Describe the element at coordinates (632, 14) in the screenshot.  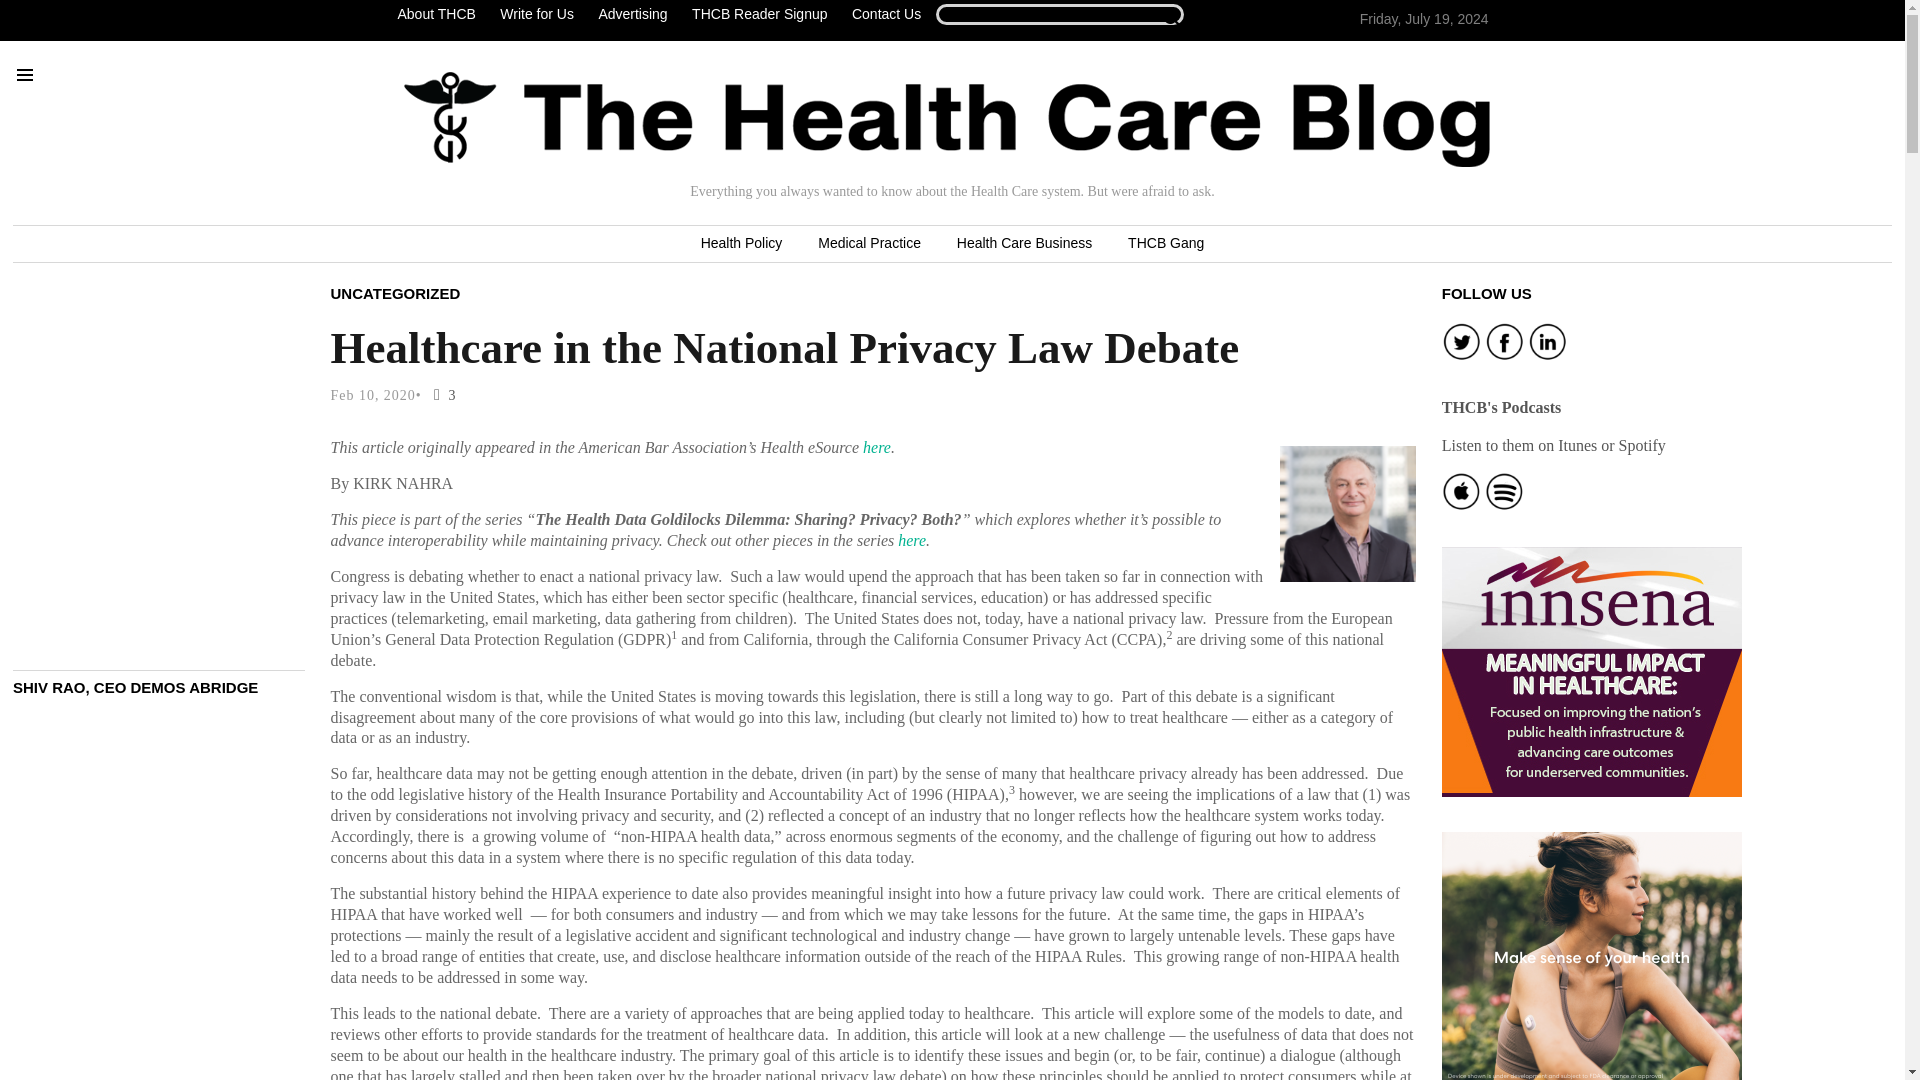
I see `Advertising` at that location.